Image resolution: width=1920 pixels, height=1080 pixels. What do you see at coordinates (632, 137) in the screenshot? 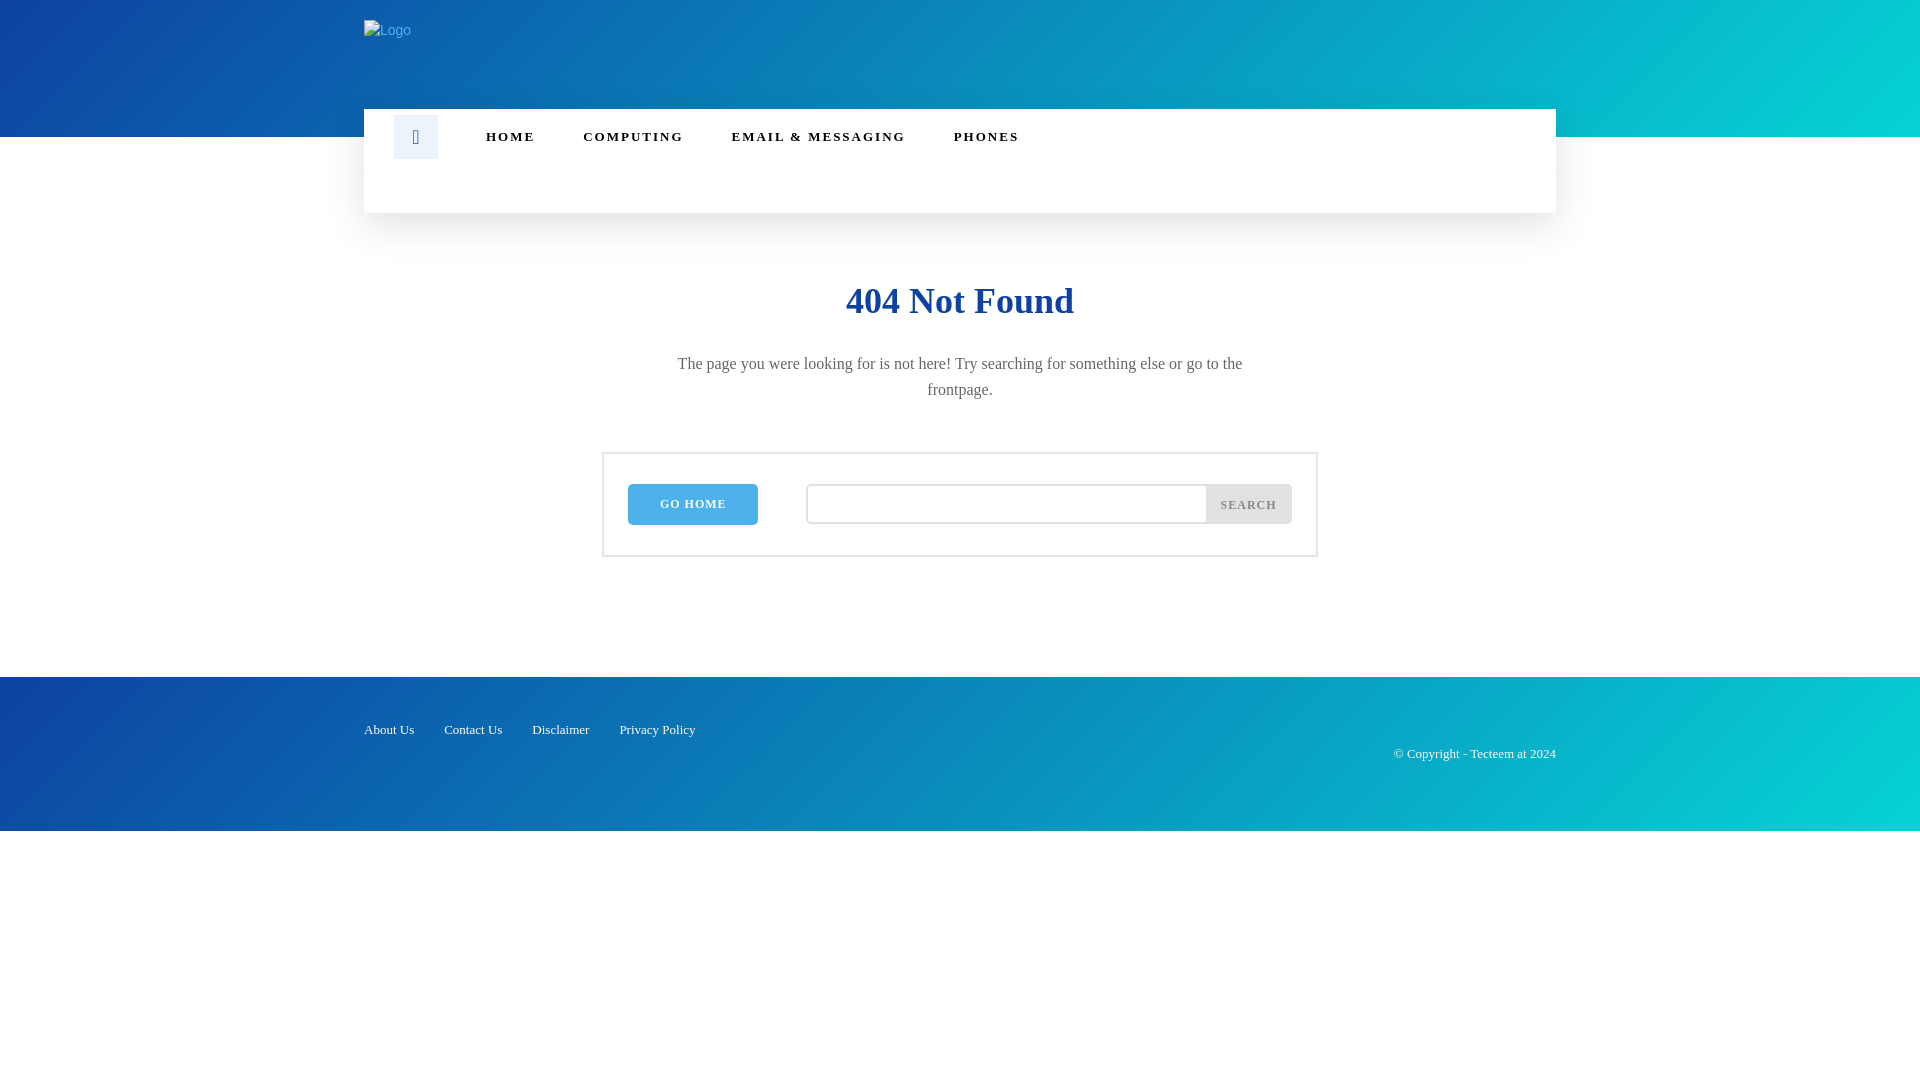
I see `COMPUTING` at bounding box center [632, 137].